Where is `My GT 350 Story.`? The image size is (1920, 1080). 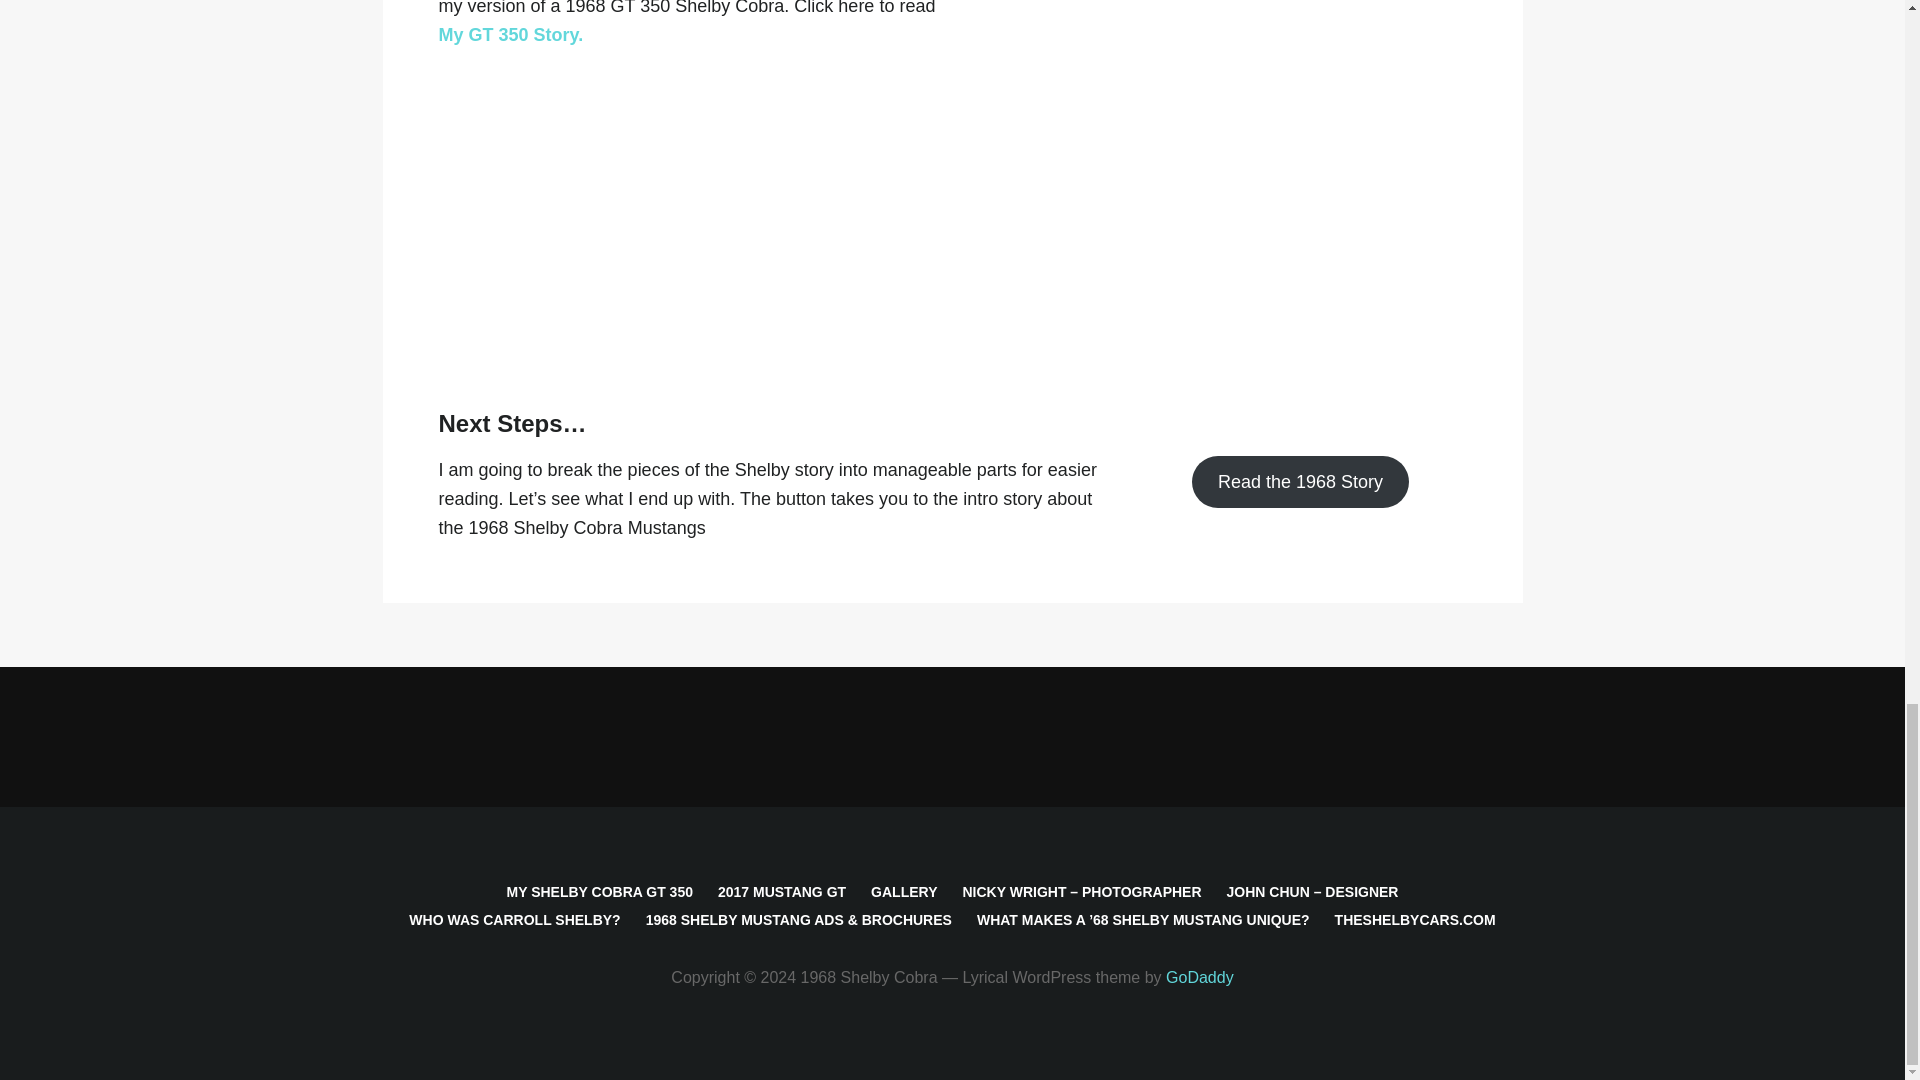 My GT 350 Story. is located at coordinates (510, 34).